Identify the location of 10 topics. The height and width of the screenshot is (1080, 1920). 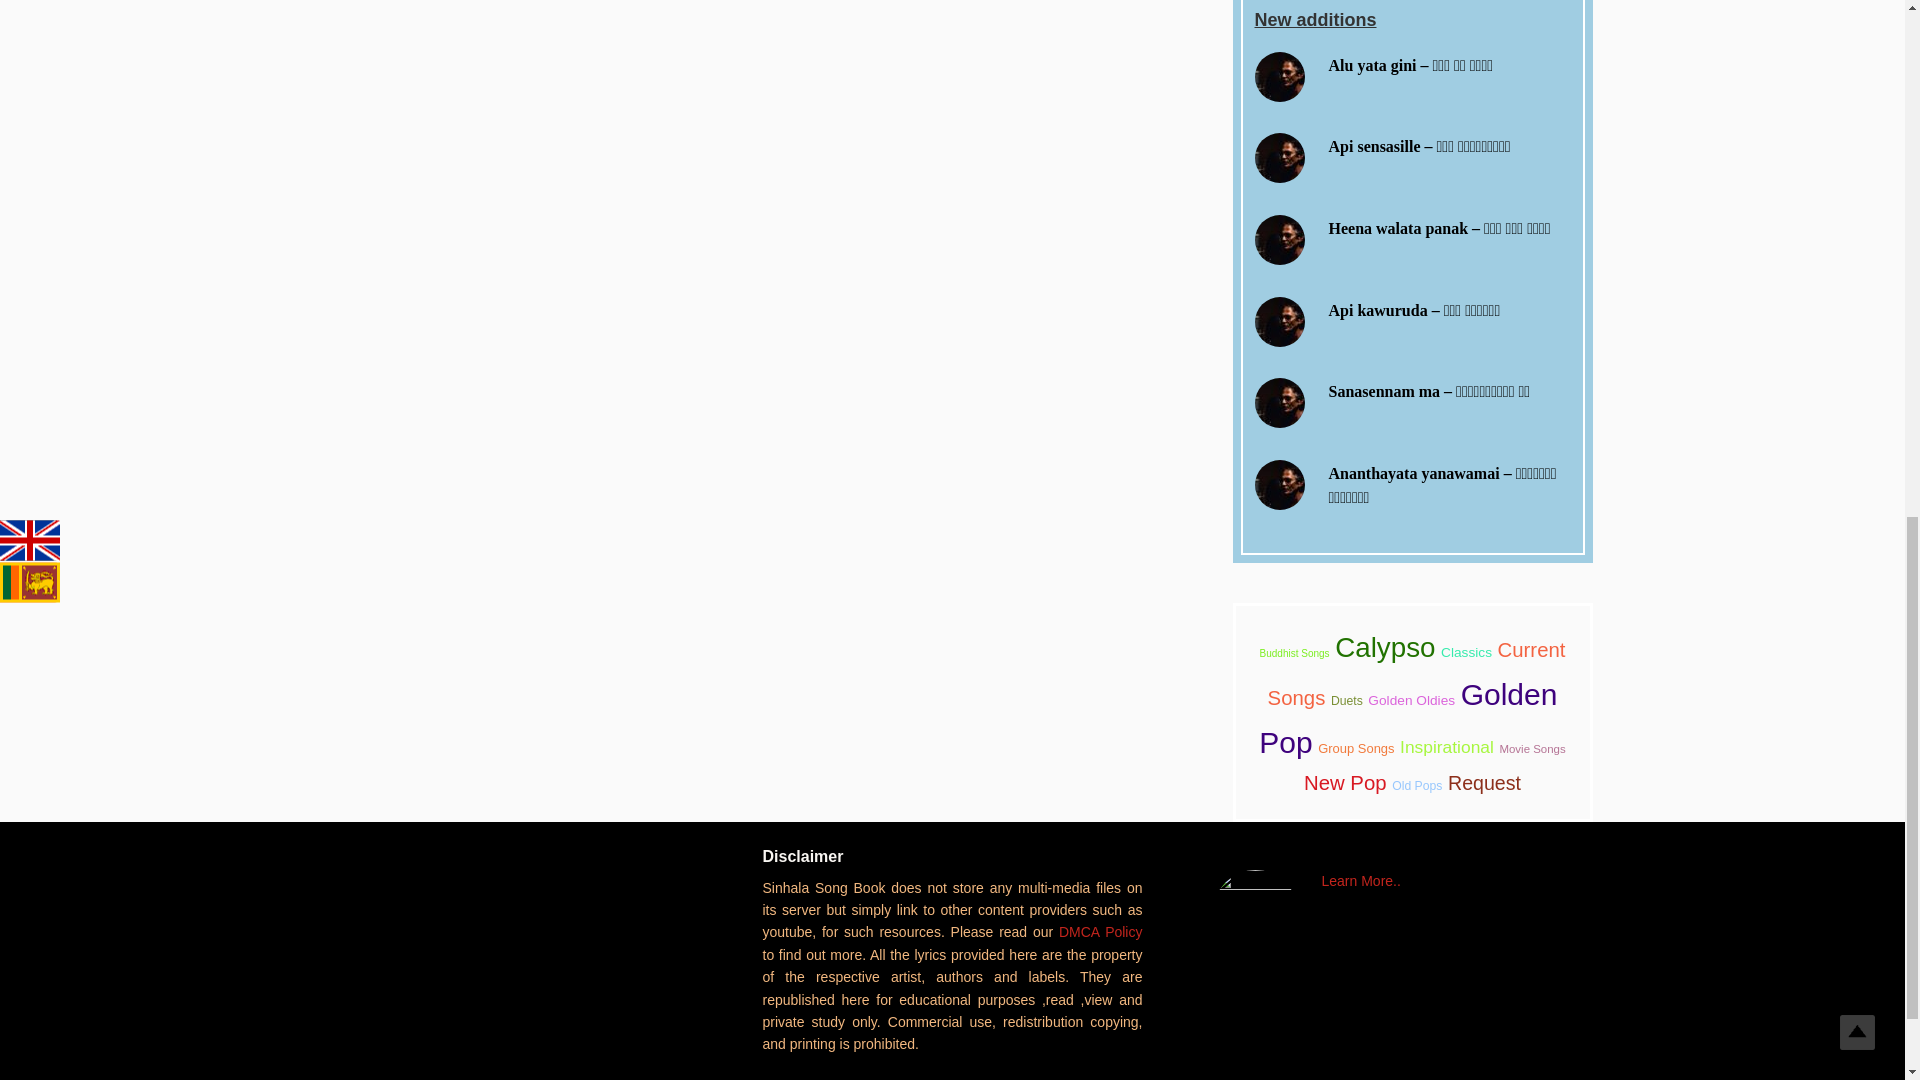
(1411, 700).